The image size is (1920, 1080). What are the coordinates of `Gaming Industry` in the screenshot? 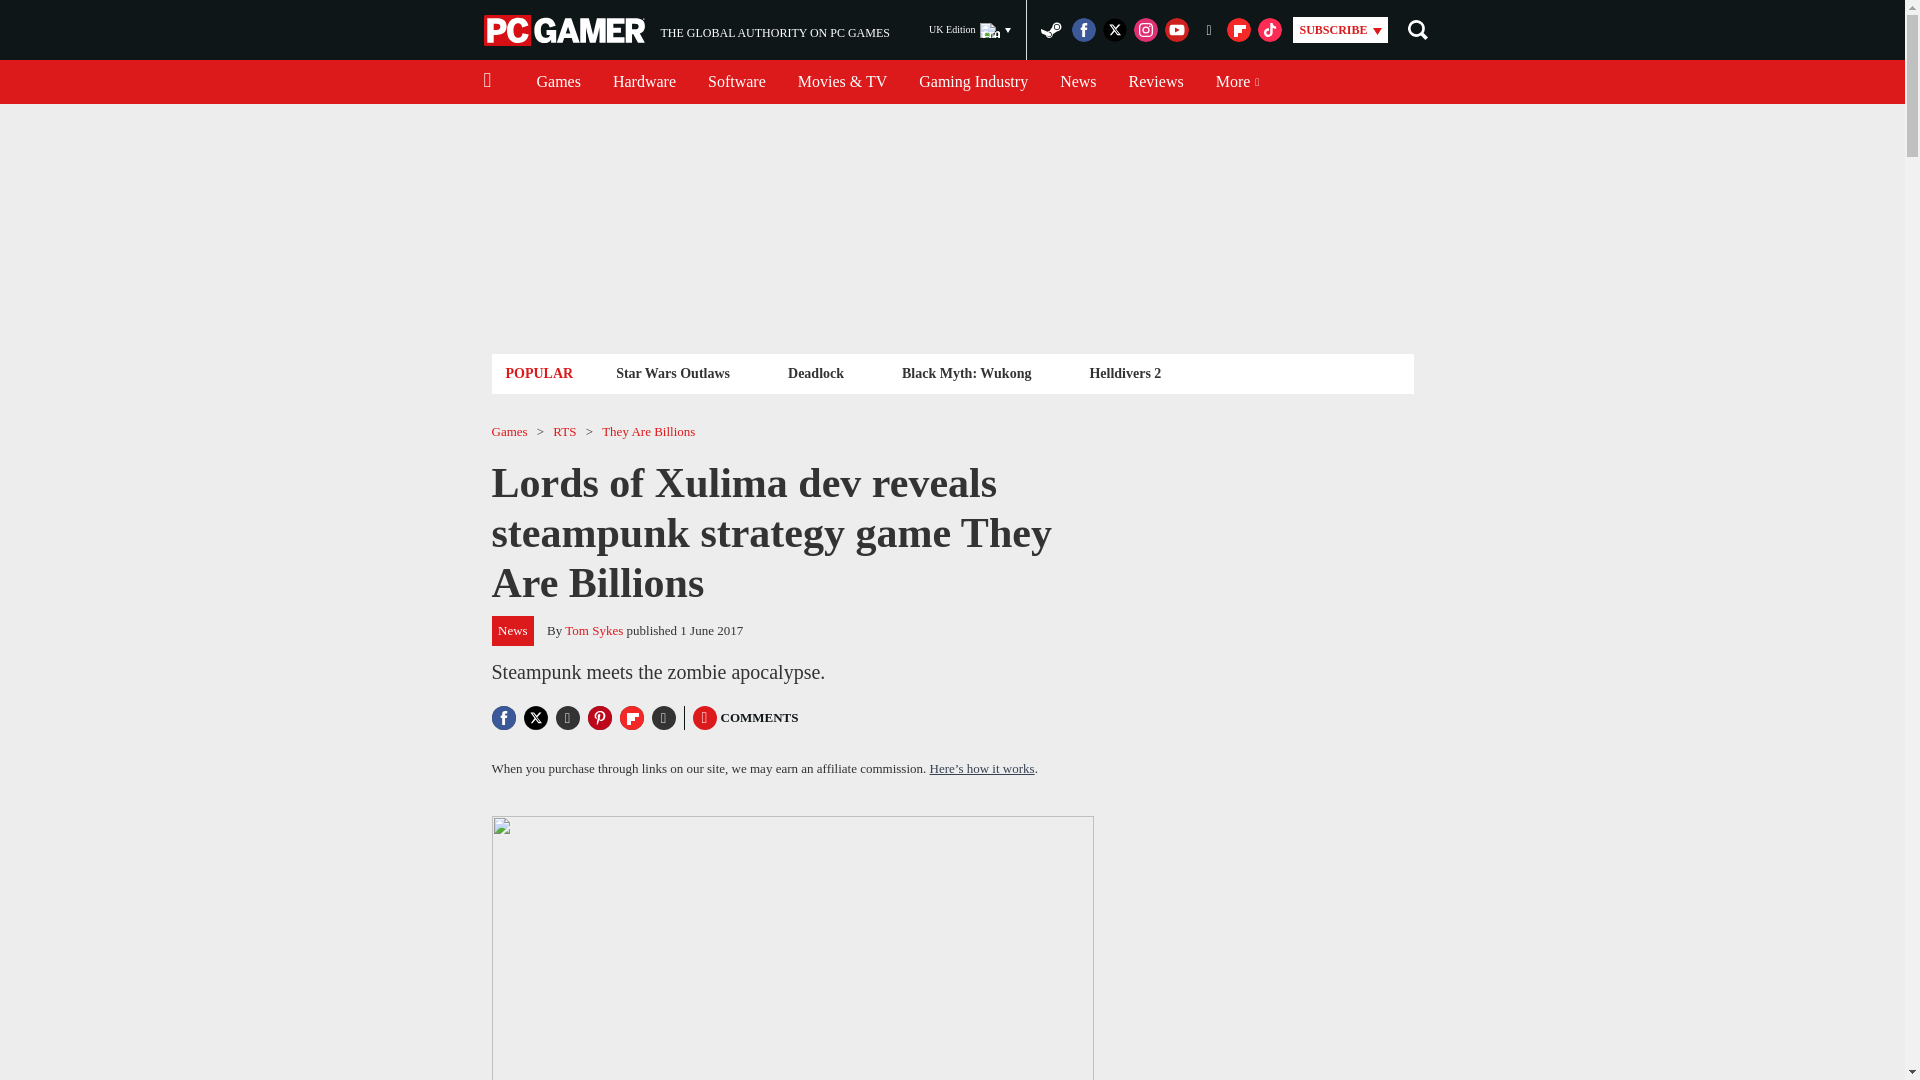 It's located at (686, 30).